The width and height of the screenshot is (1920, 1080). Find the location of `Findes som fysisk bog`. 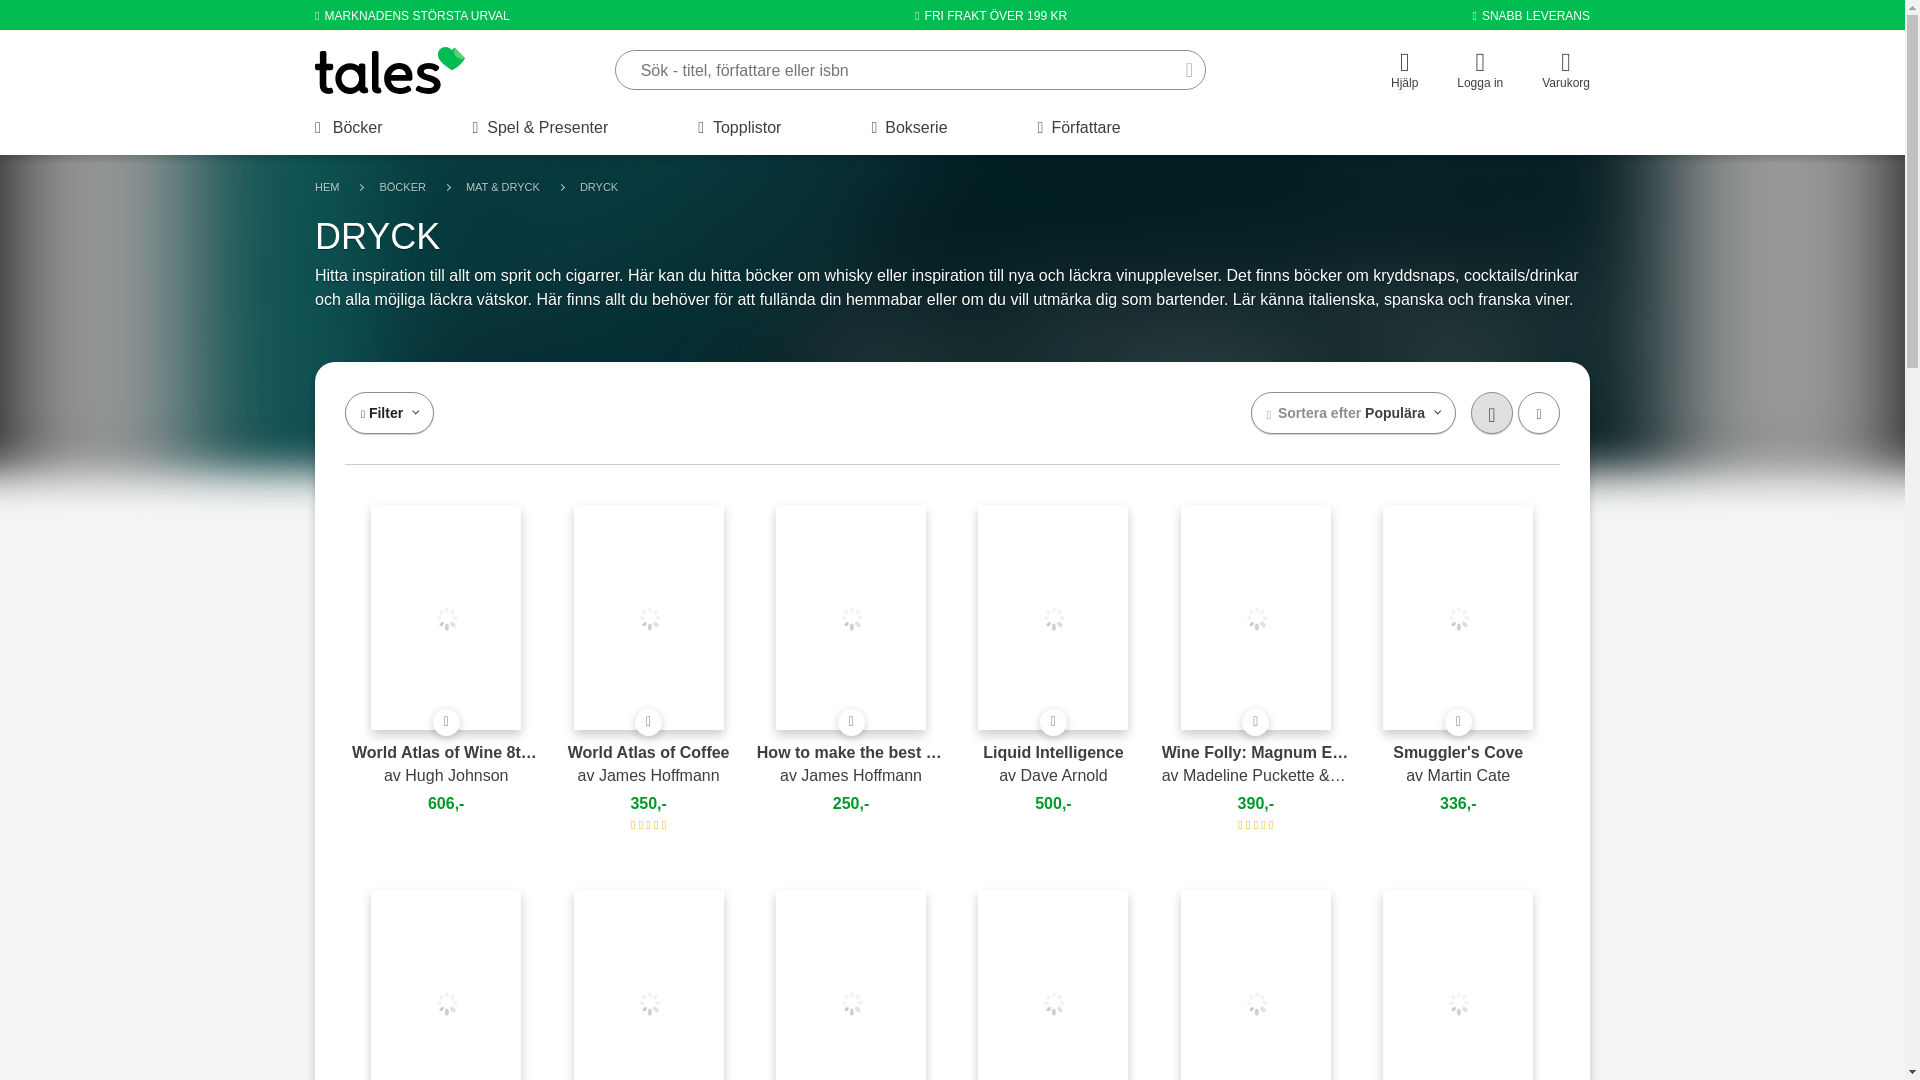

Findes som fysisk bog is located at coordinates (648, 722).